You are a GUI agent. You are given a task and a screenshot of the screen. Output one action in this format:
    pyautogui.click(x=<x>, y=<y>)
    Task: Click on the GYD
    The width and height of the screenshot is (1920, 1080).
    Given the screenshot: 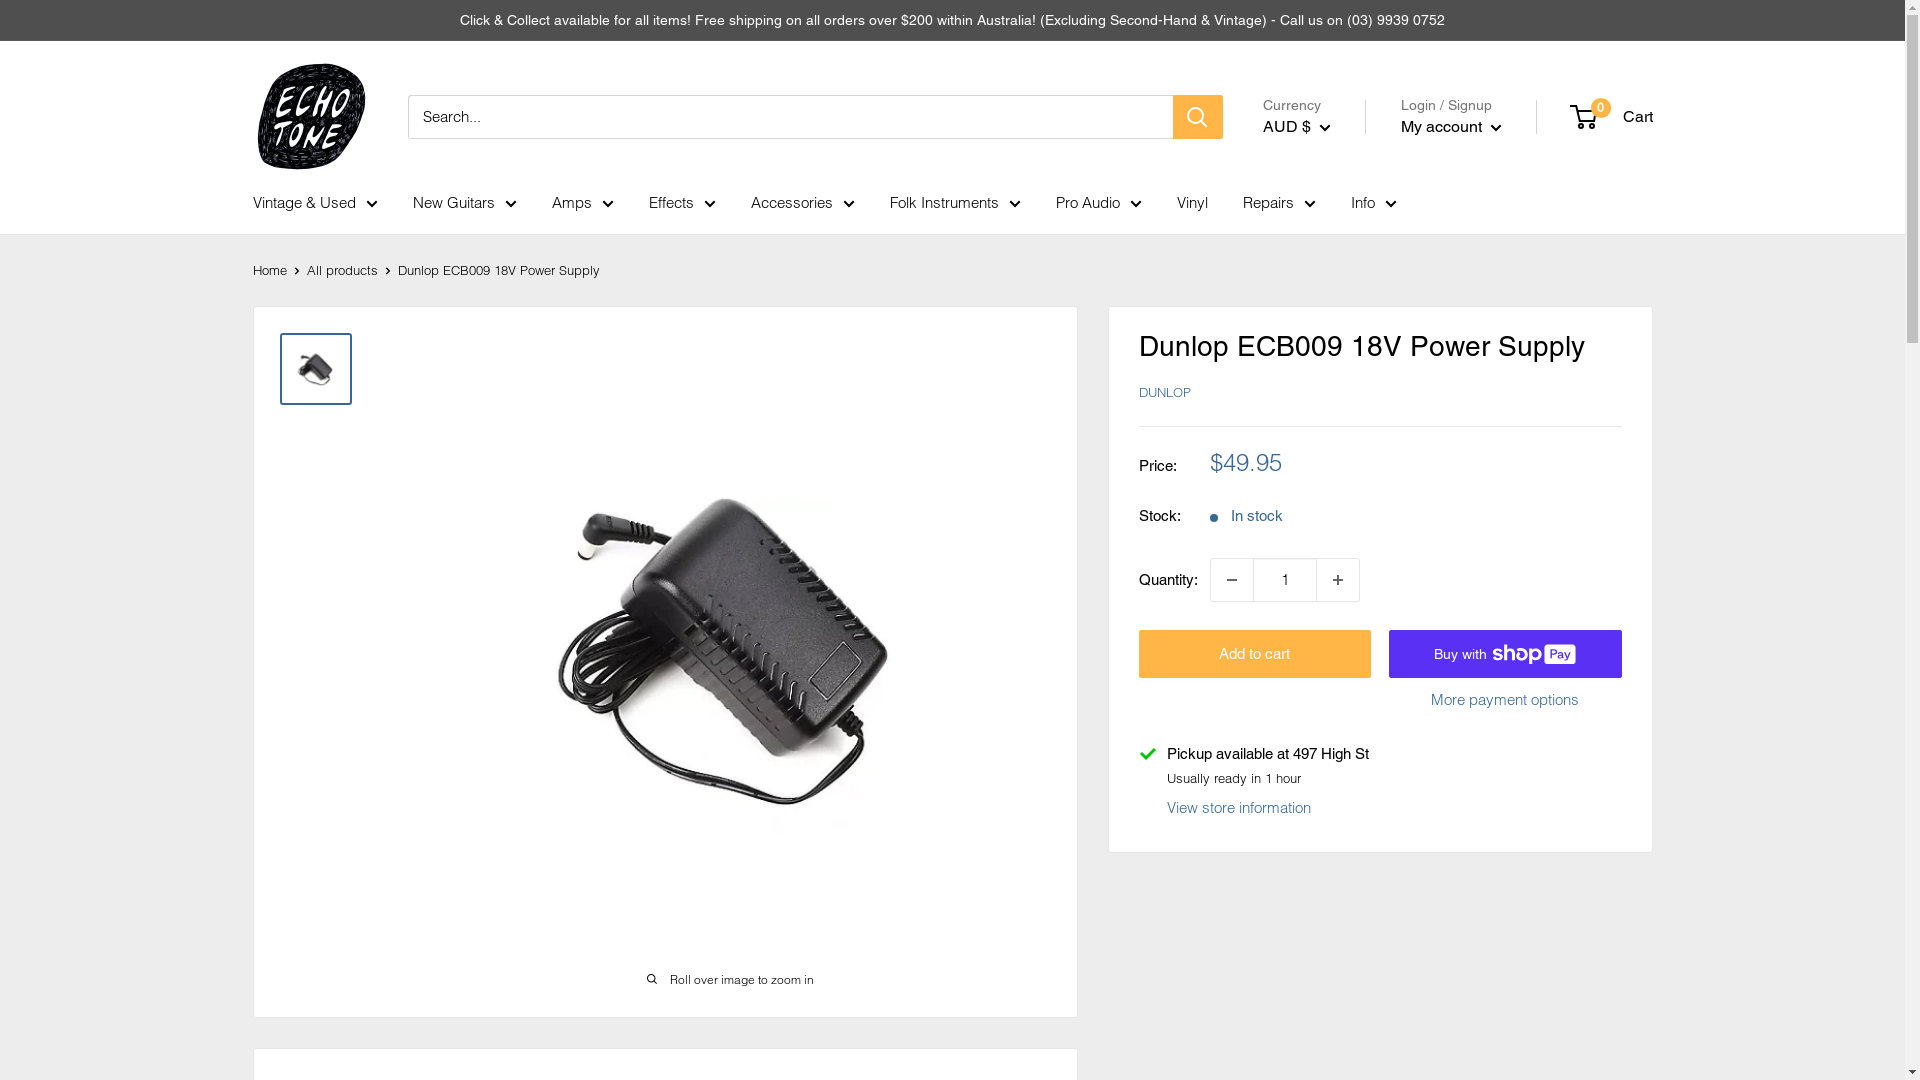 What is the action you would take?
    pyautogui.click(x=305, y=661)
    